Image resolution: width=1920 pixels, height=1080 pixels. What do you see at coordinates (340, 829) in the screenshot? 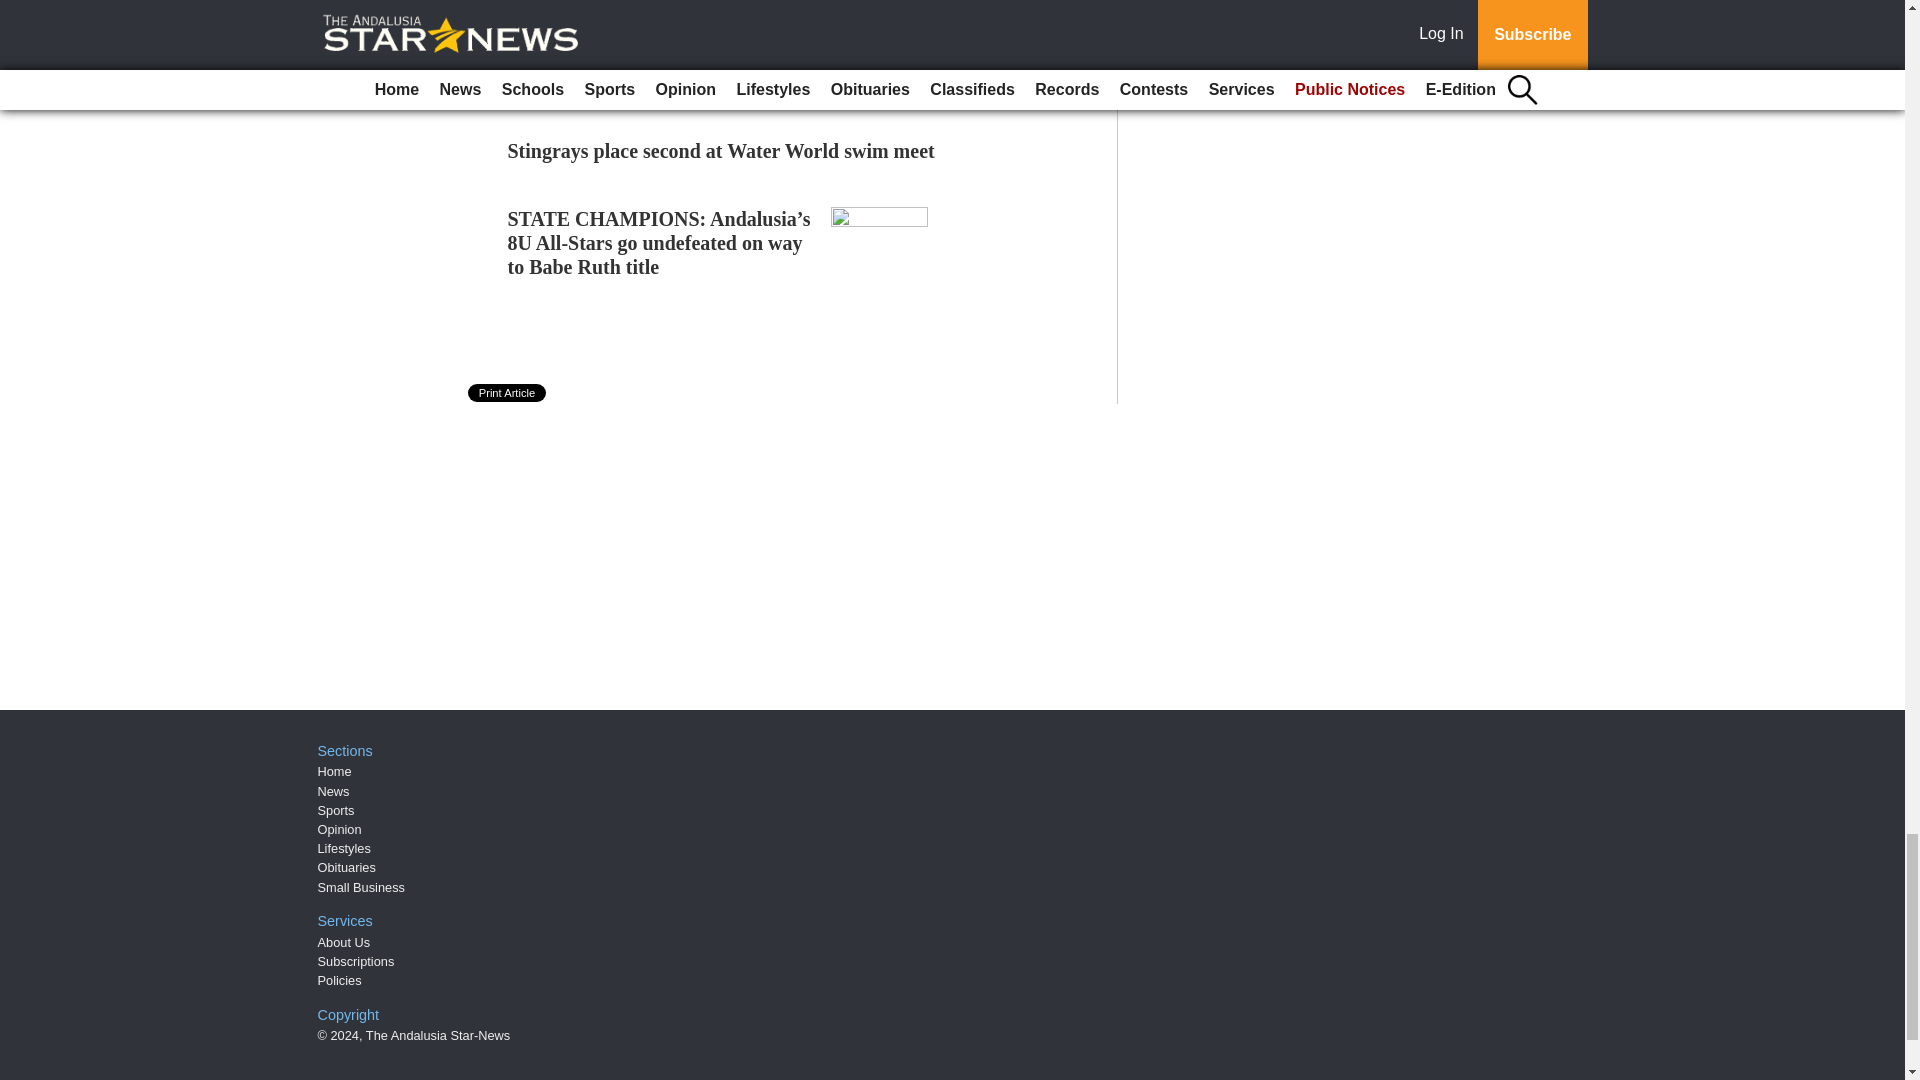
I see `Opinion` at bounding box center [340, 829].